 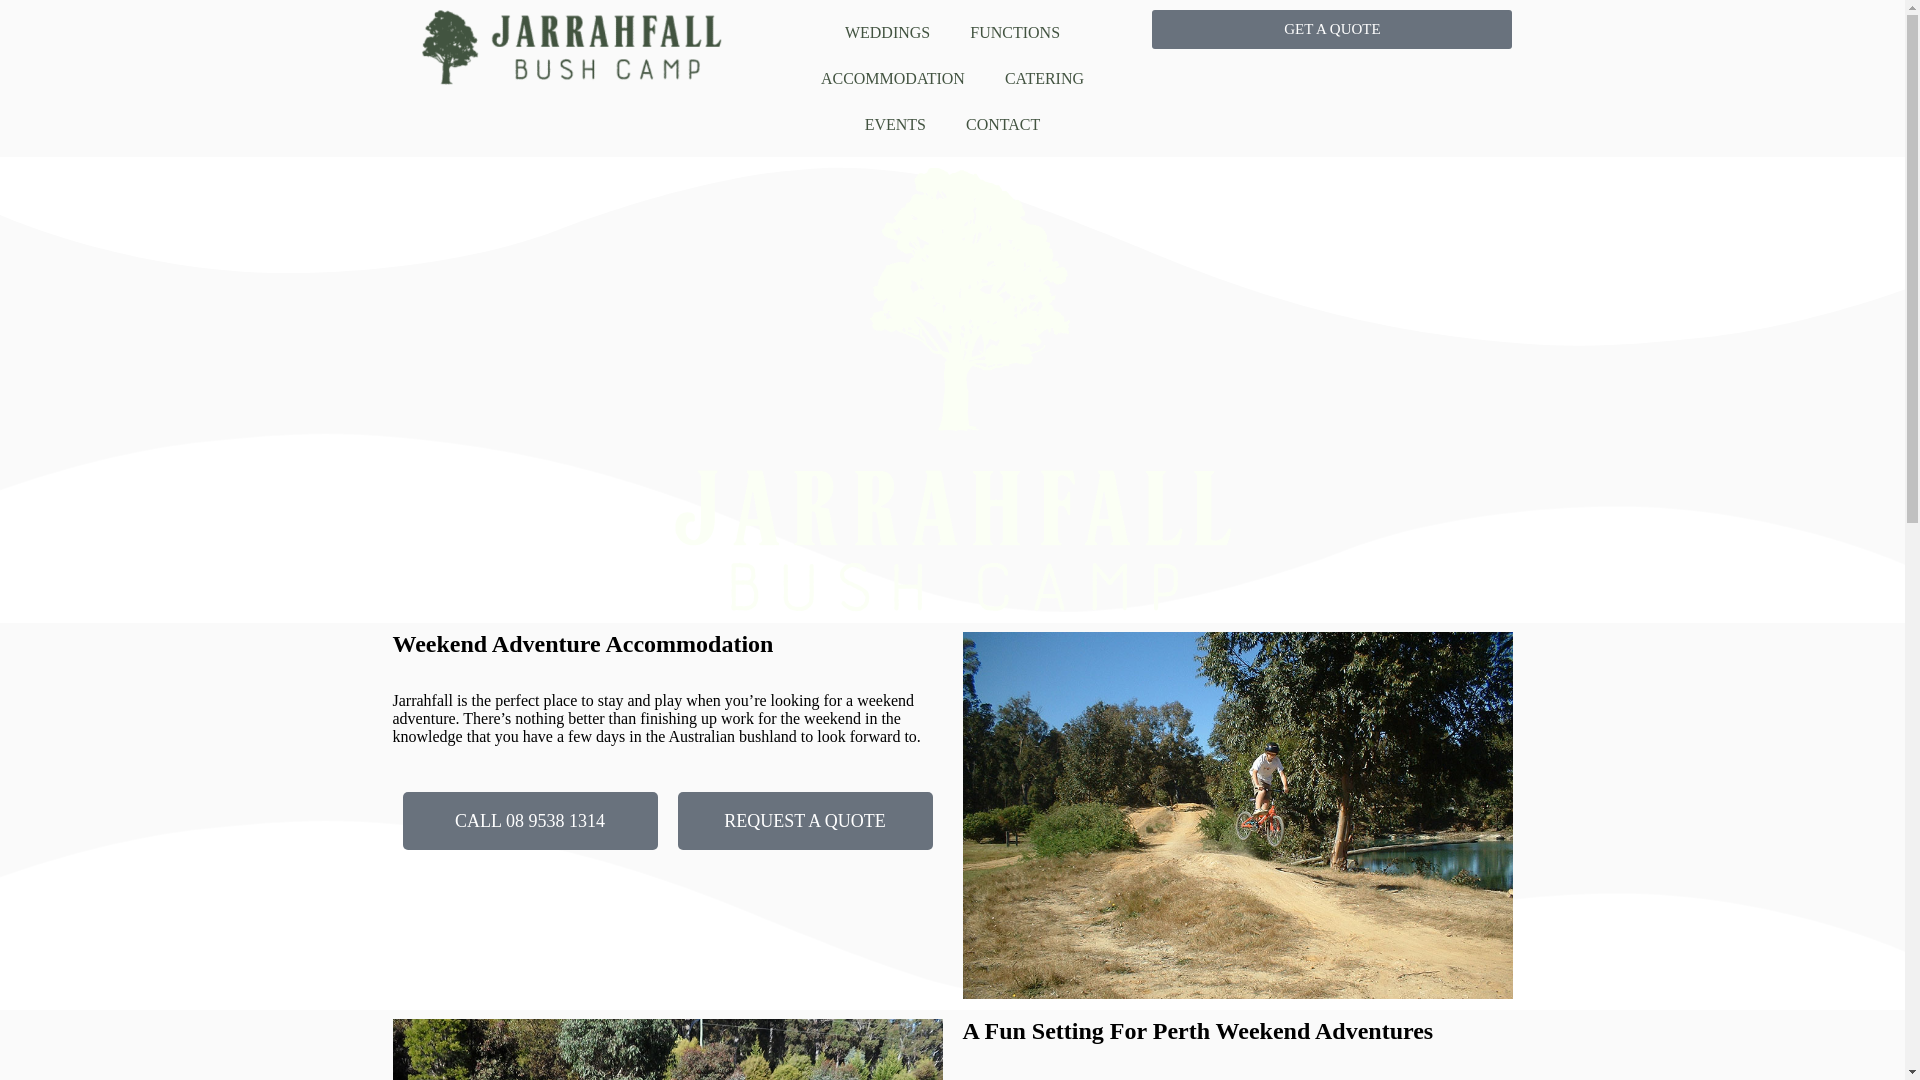 I want to click on CALL 08 9538 1314, so click(x=530, y=821).